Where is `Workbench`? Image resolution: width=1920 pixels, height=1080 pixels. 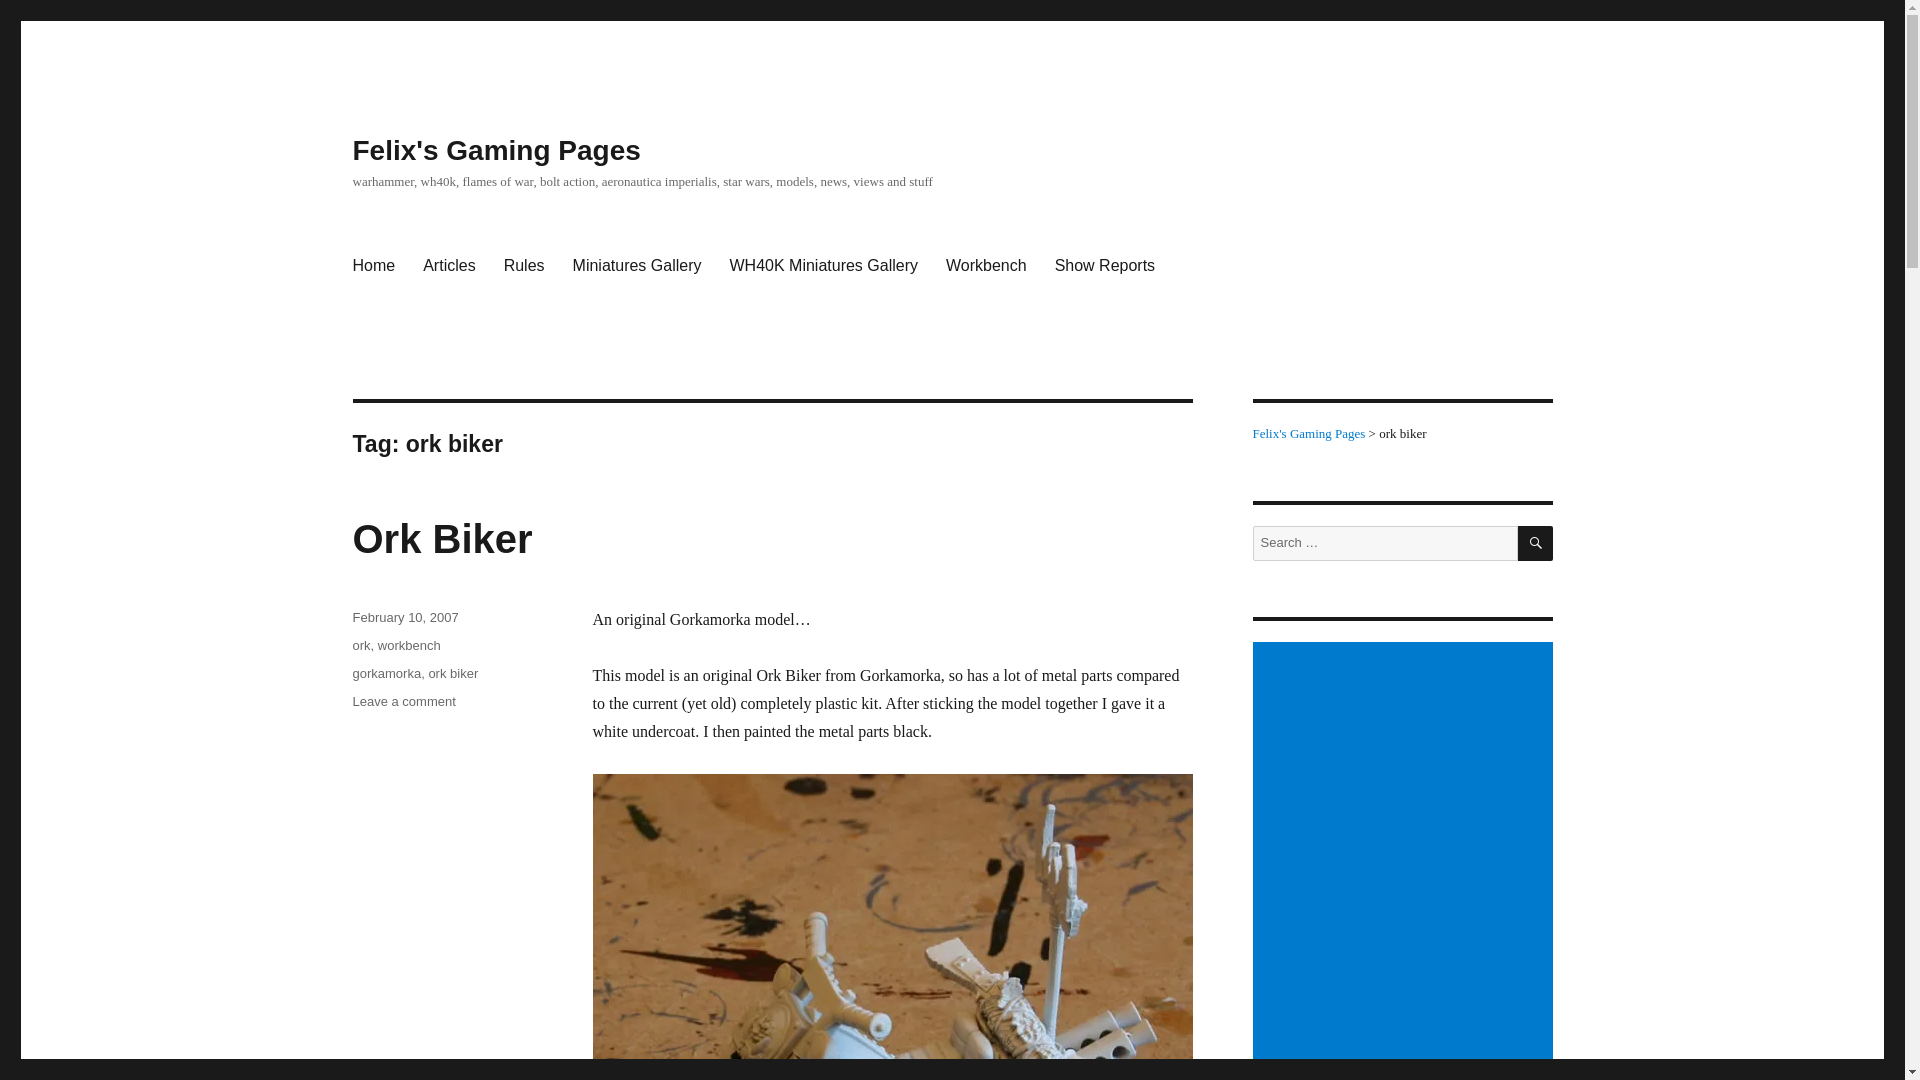
Workbench is located at coordinates (986, 266).